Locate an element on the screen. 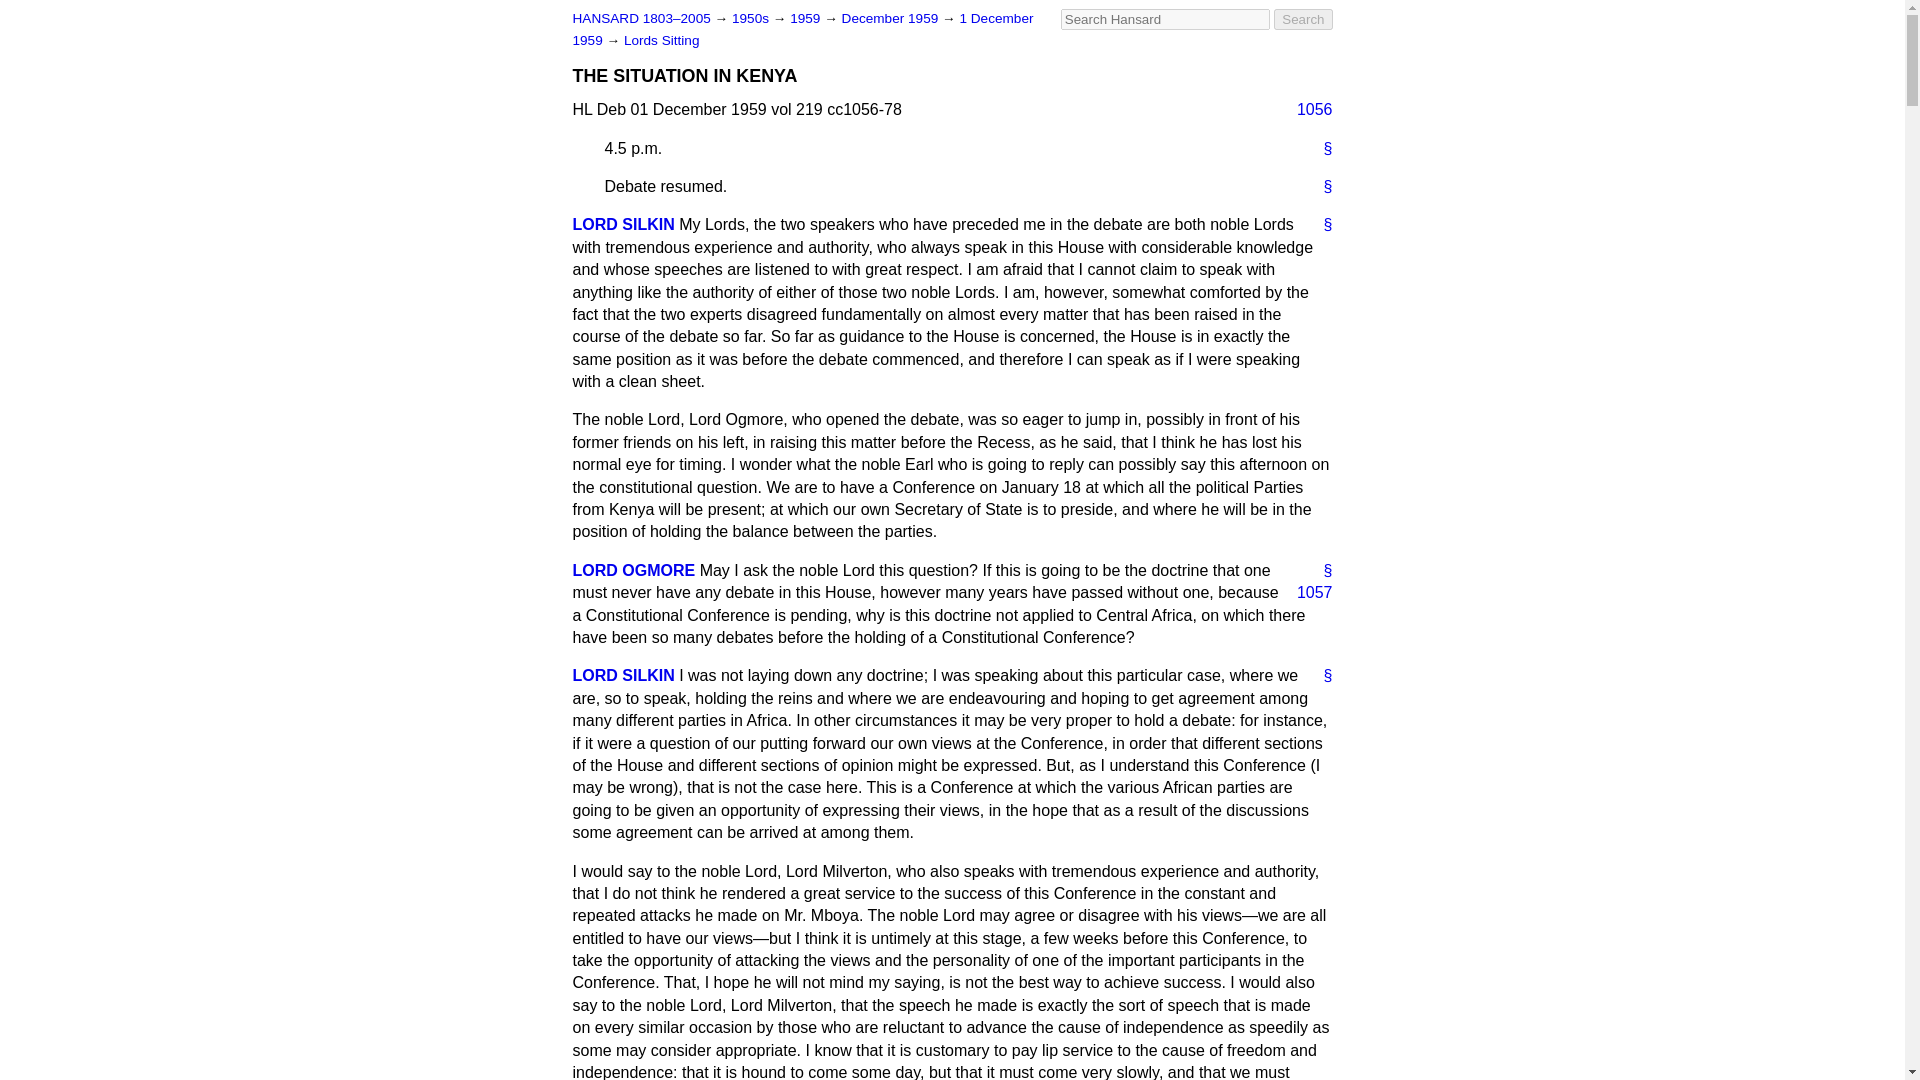 The height and width of the screenshot is (1080, 1920). 1950s is located at coordinates (752, 18).